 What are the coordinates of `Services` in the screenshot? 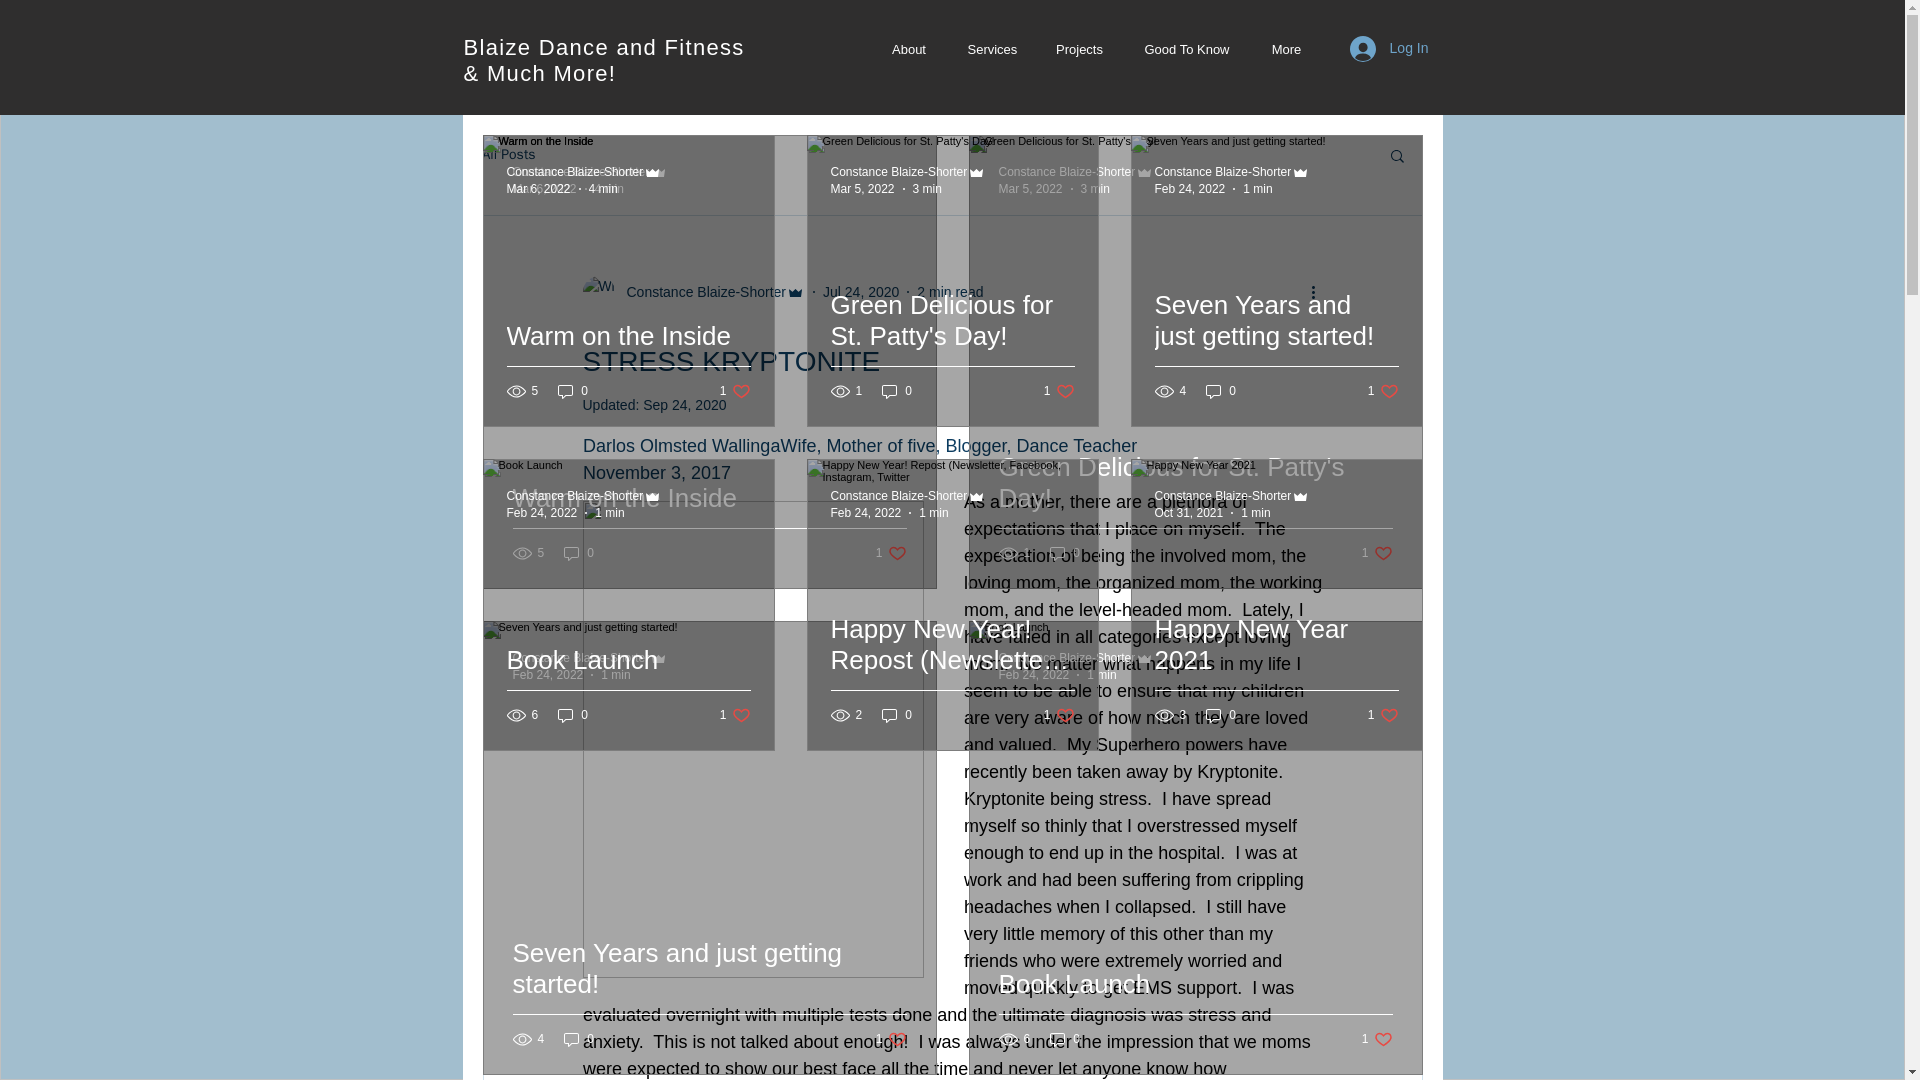 It's located at (890, 553).